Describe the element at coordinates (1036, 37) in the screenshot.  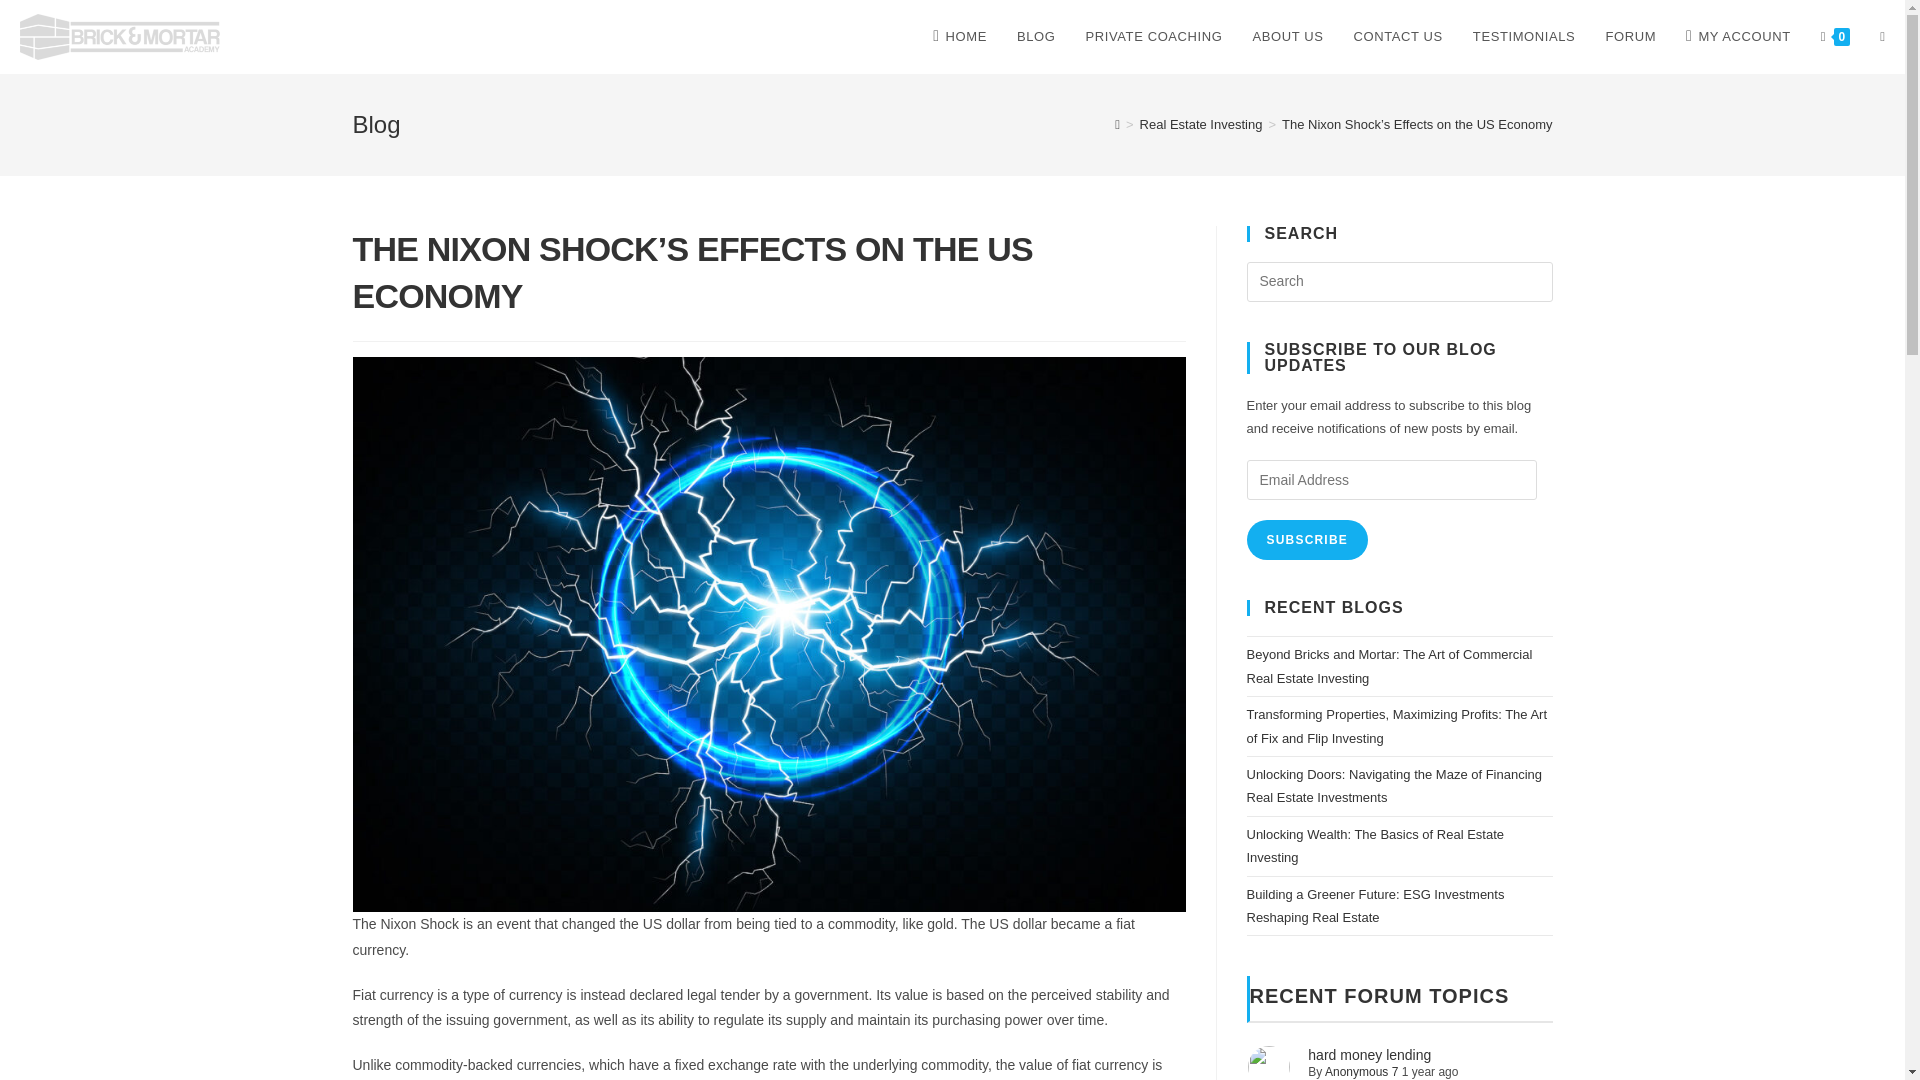
I see `BLOG` at that location.